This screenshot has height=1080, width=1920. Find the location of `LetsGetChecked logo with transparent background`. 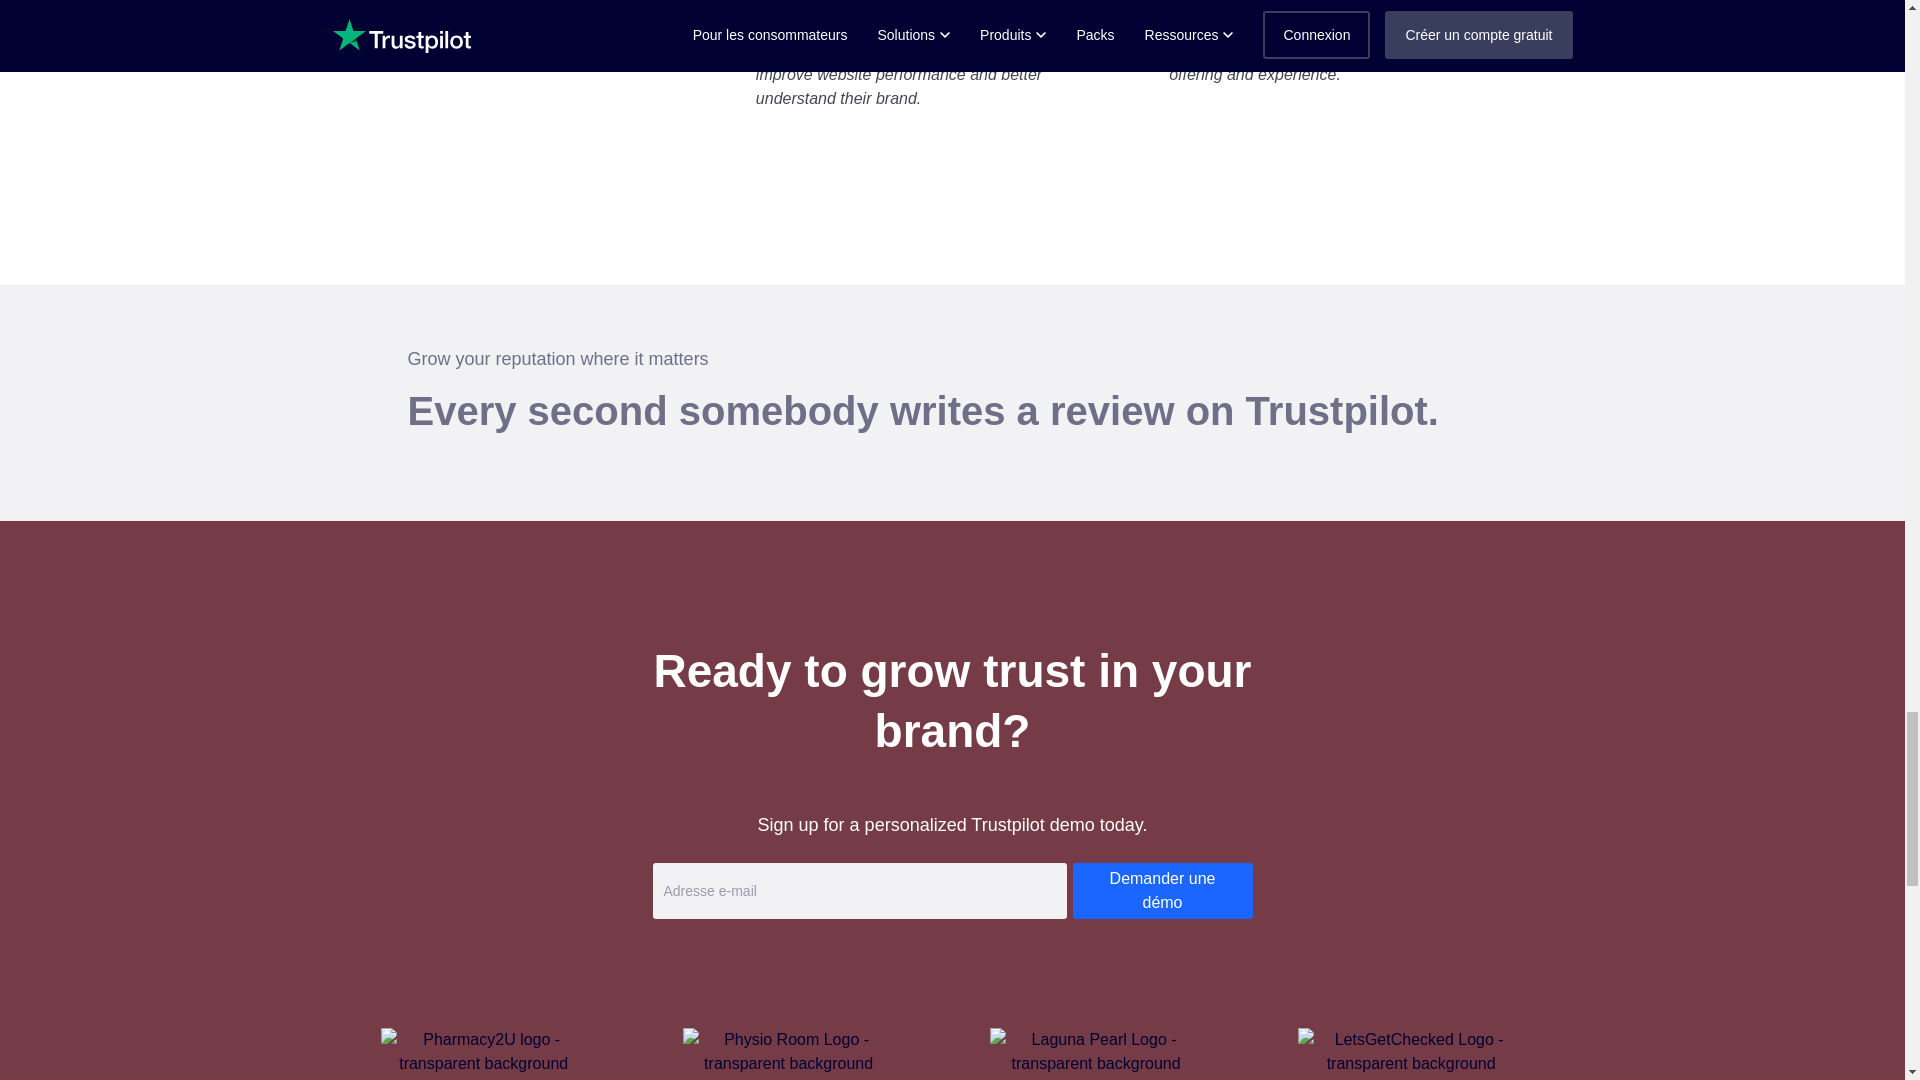

LetsGetChecked logo with transparent background is located at coordinates (1410, 1052).